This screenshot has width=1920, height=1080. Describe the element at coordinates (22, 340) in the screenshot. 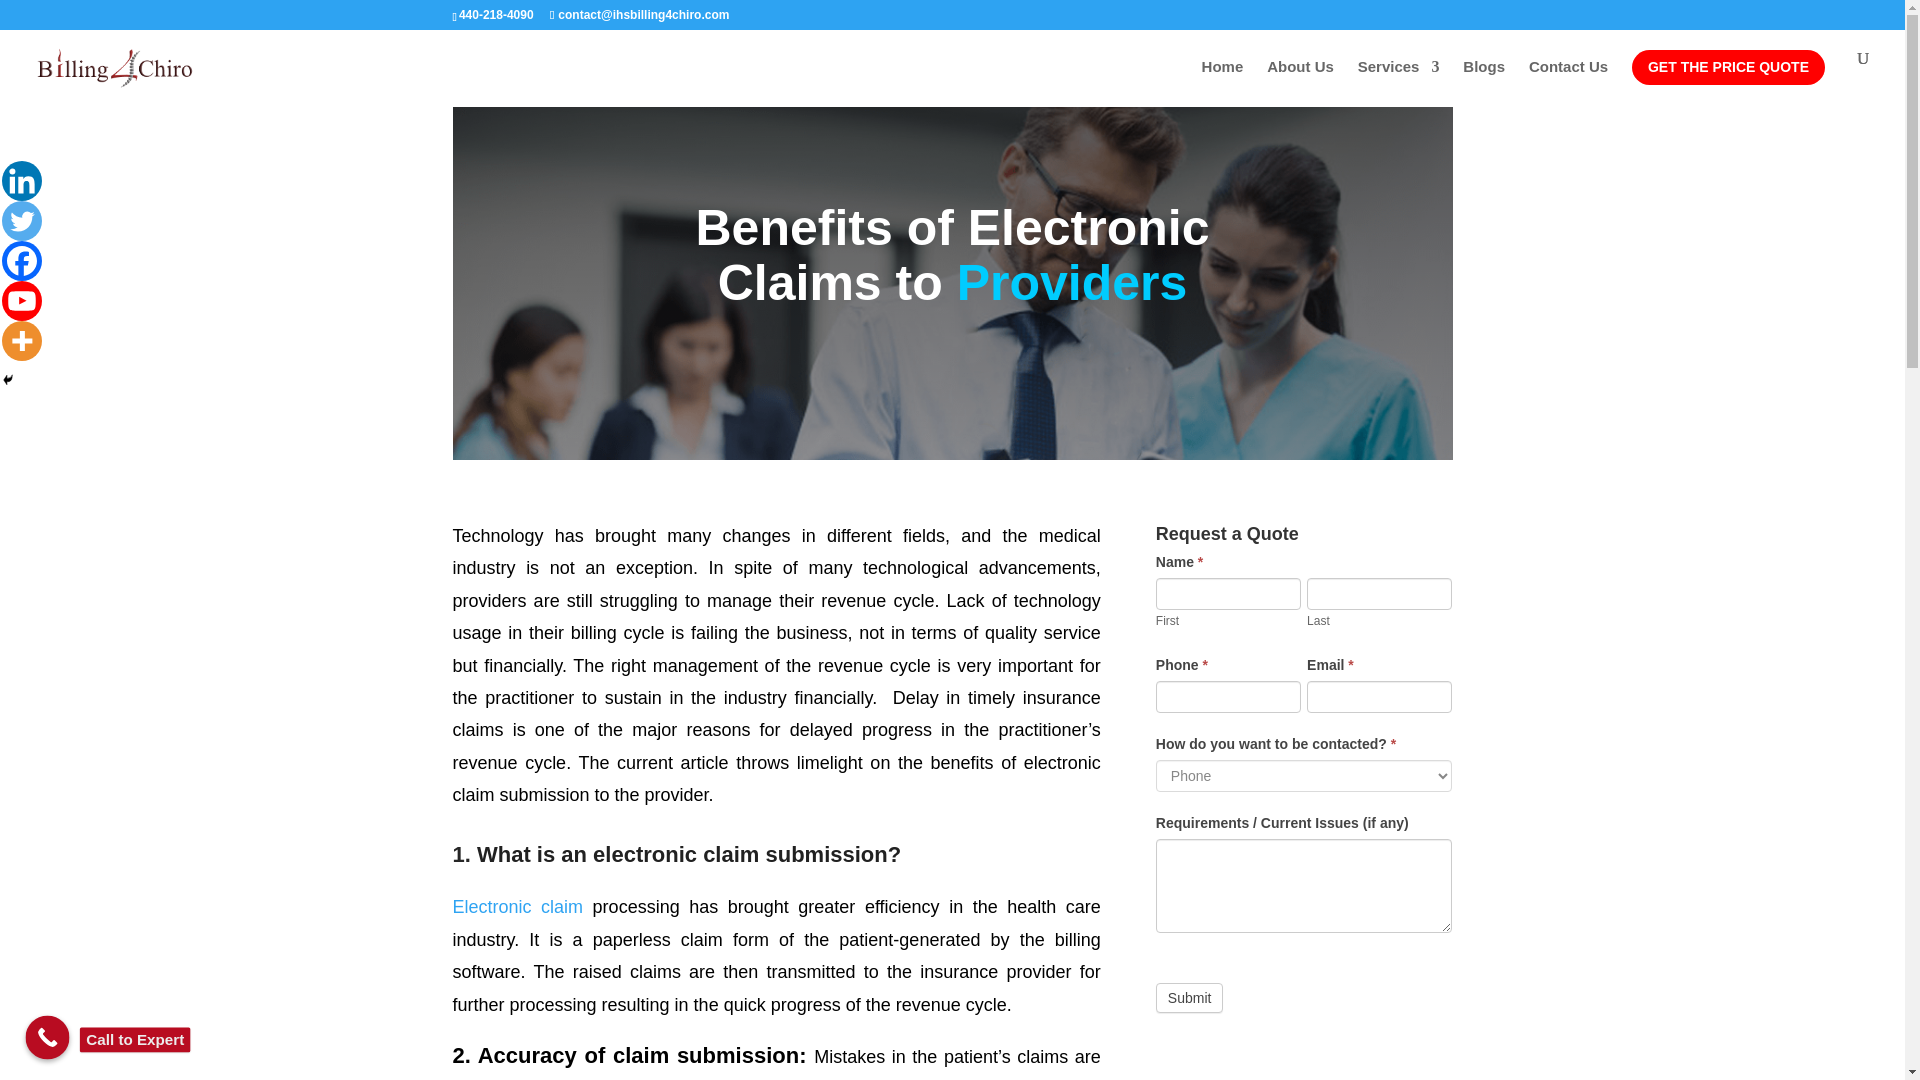

I see `More` at that location.